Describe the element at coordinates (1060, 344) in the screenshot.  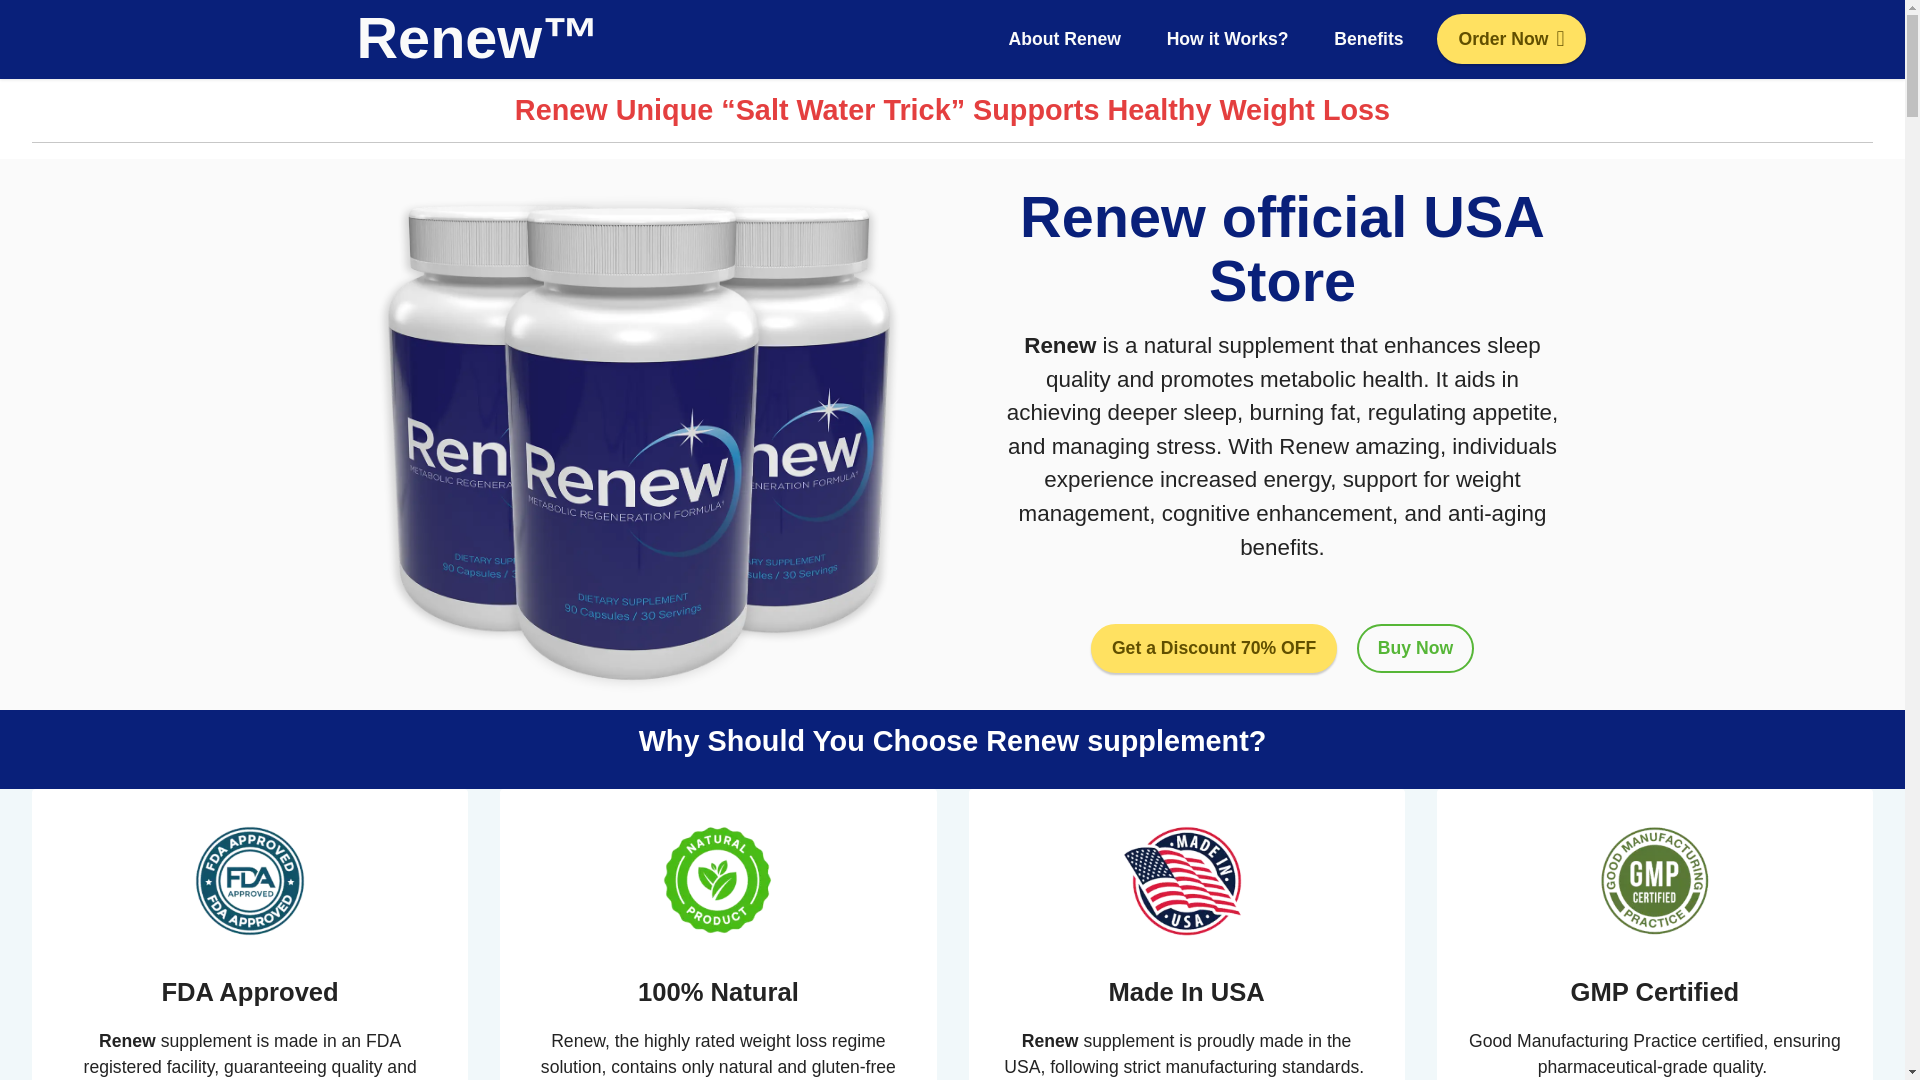
I see `Renew` at that location.